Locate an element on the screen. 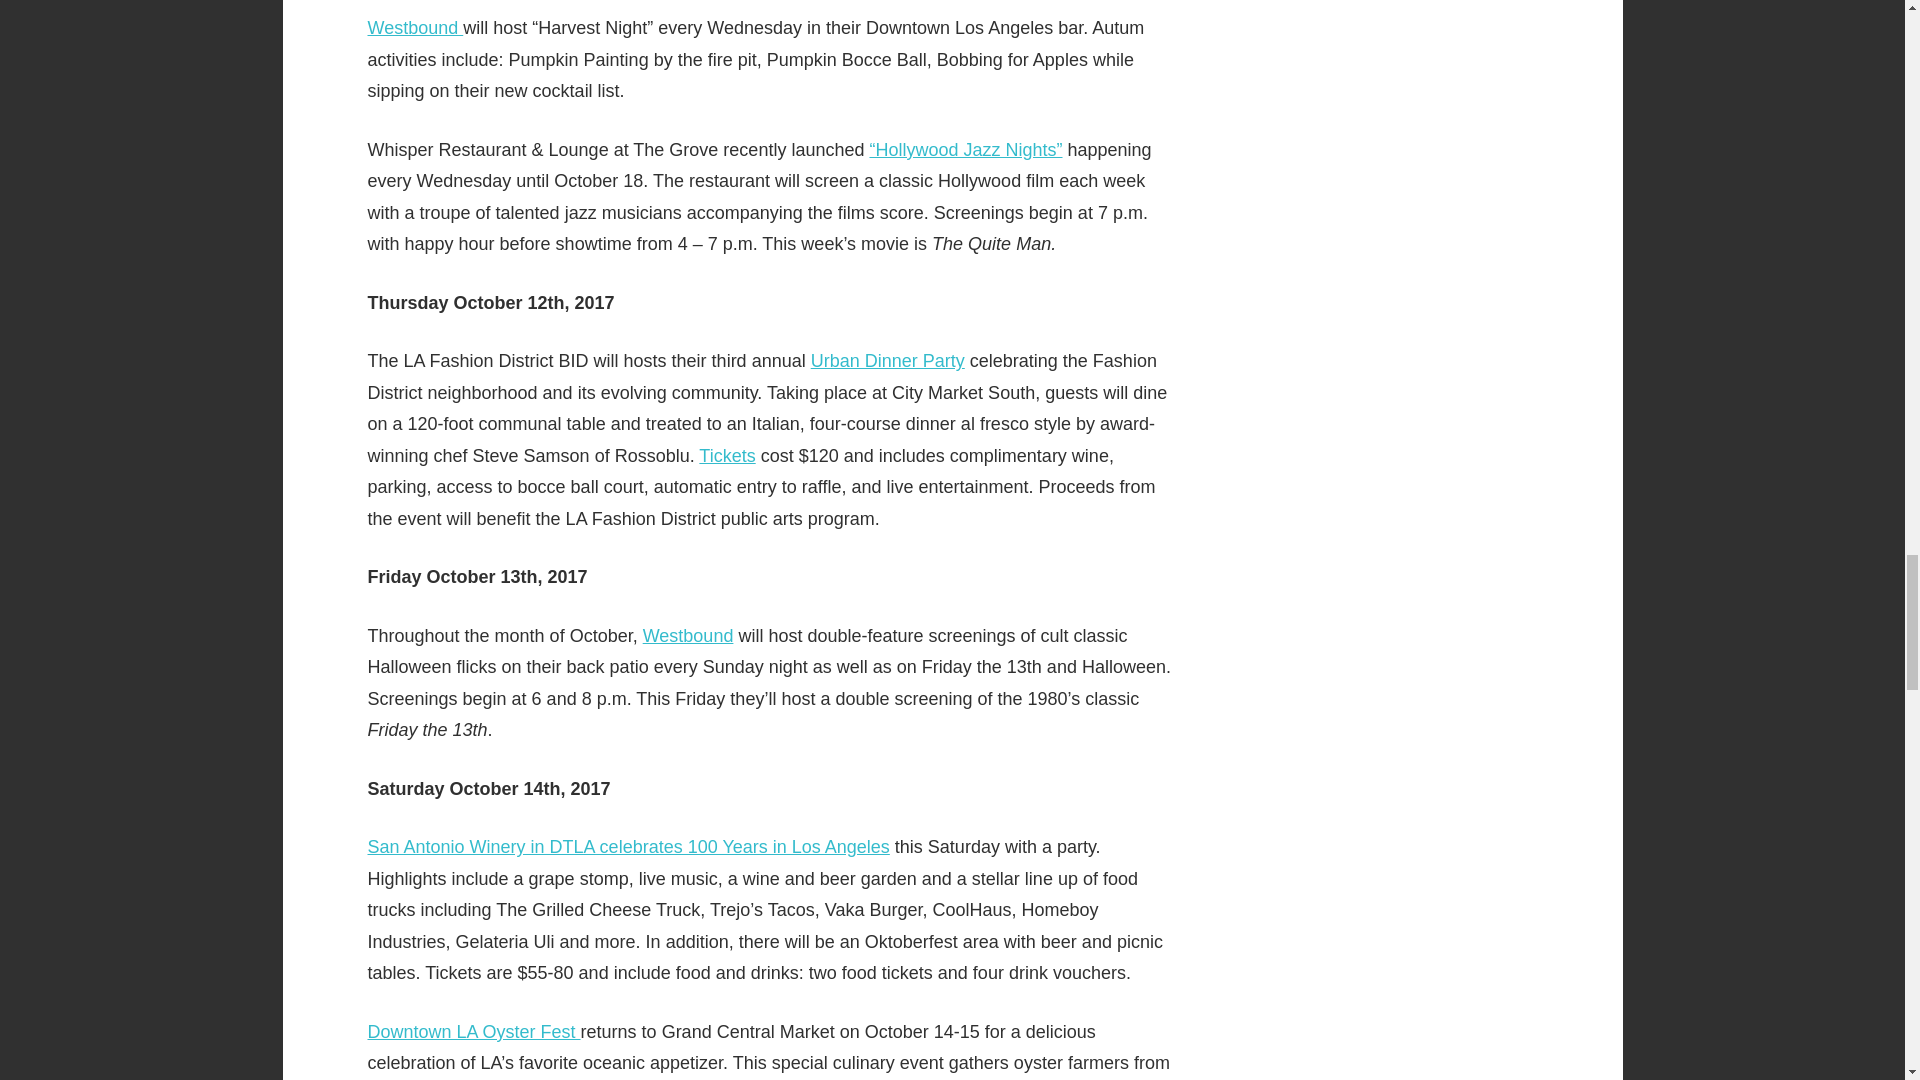  Westbound is located at coordinates (688, 636).